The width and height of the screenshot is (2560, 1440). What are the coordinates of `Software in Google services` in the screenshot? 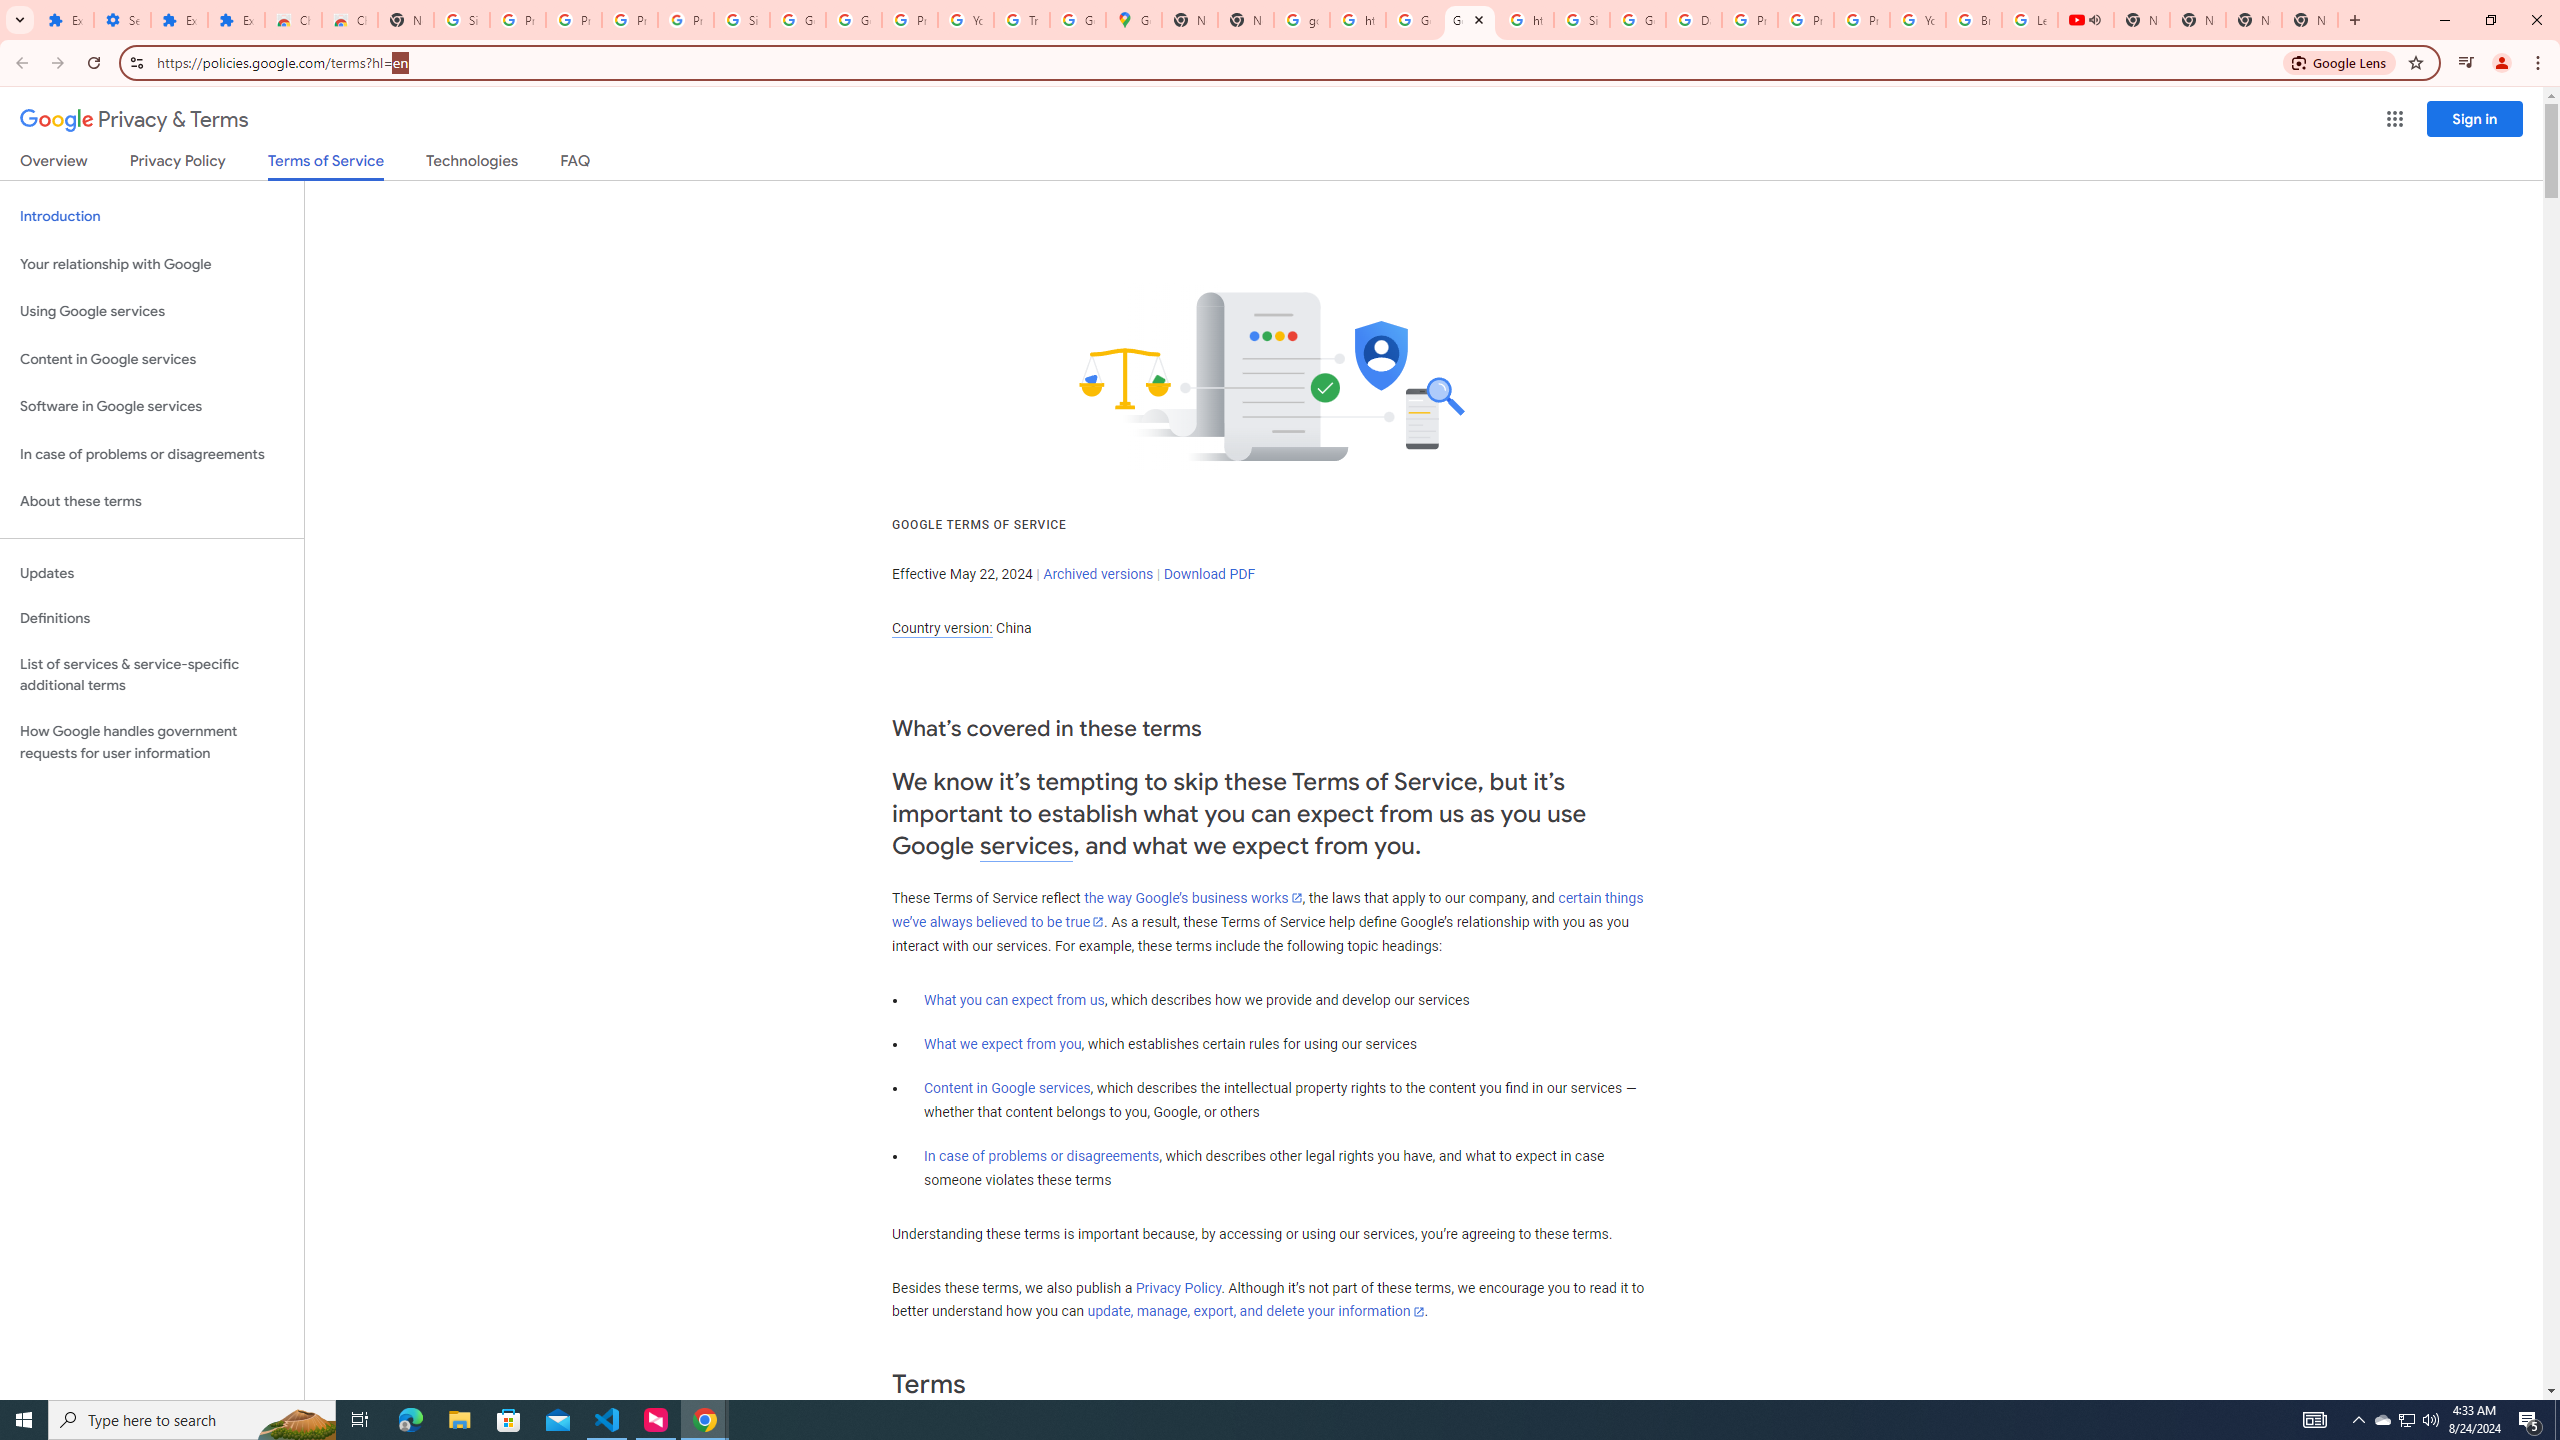 It's located at (152, 406).